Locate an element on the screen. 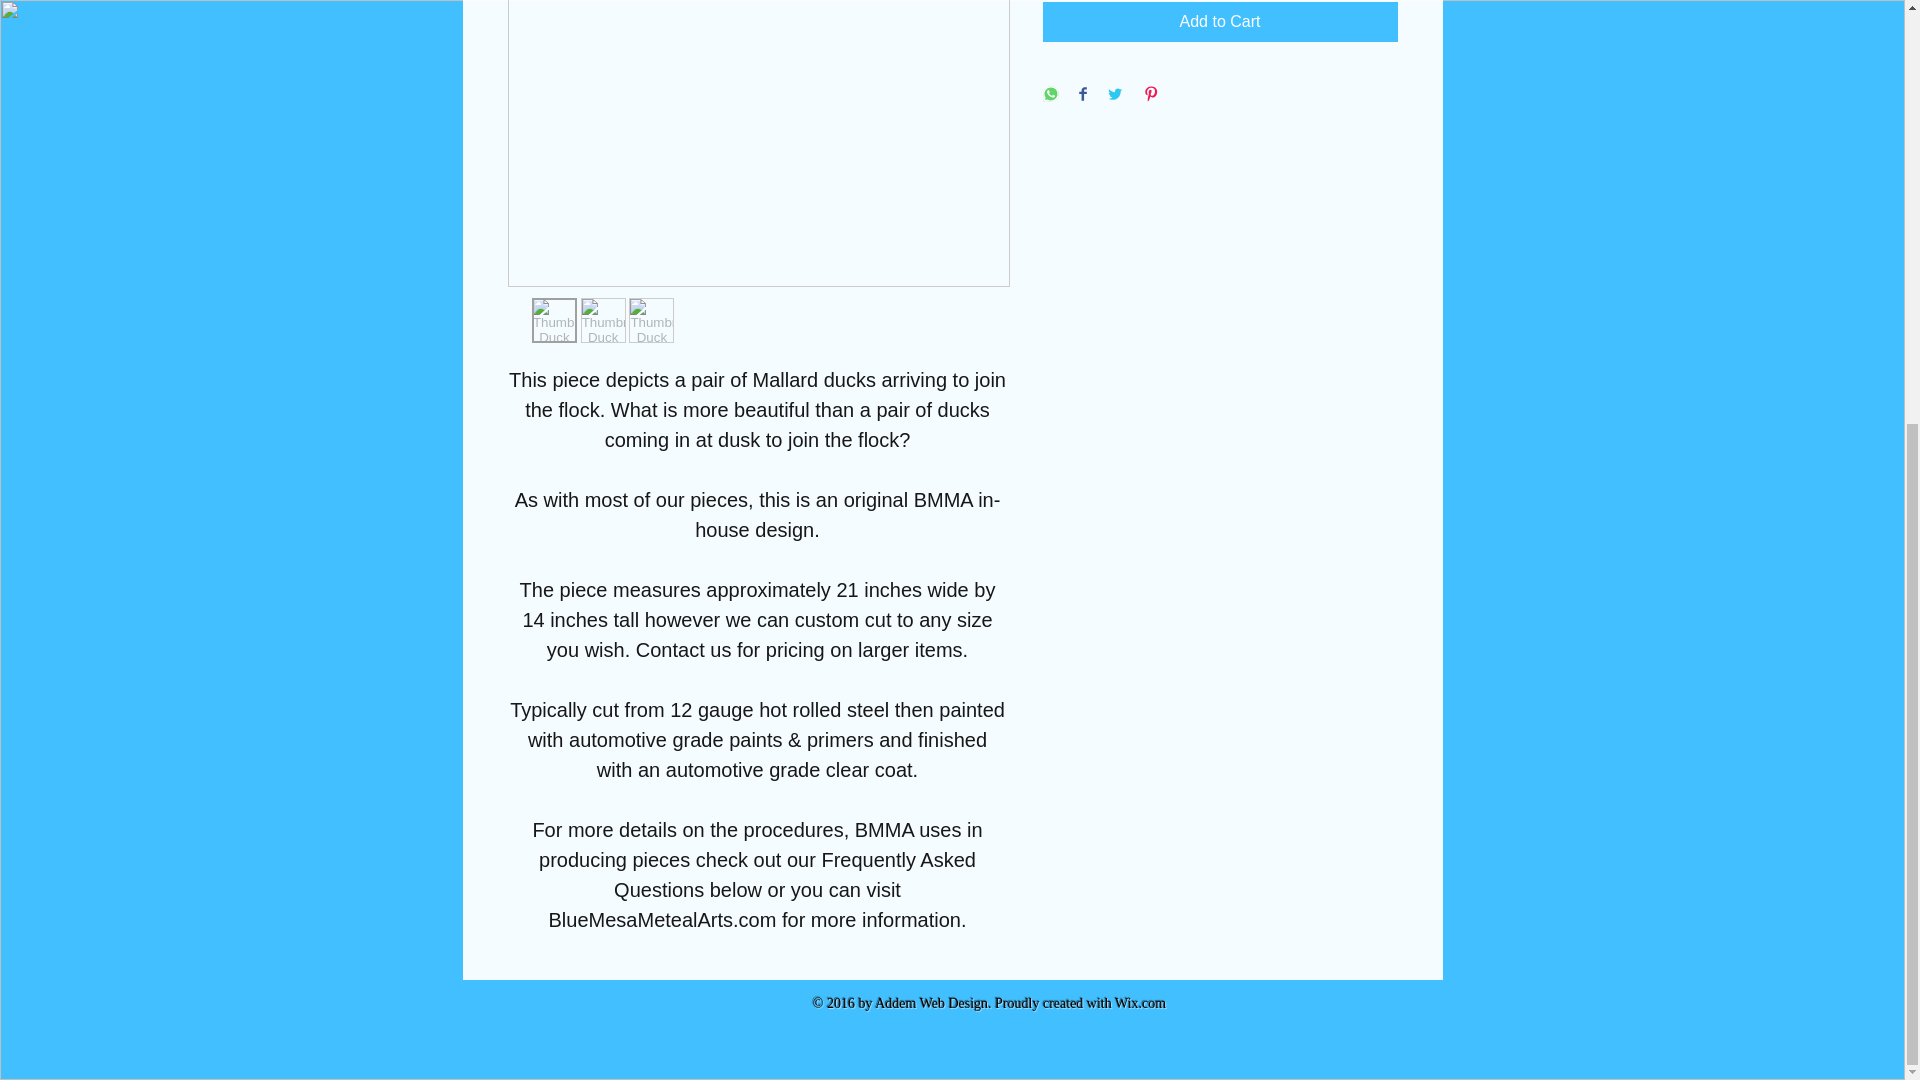  Add to Cart is located at coordinates (1220, 22).